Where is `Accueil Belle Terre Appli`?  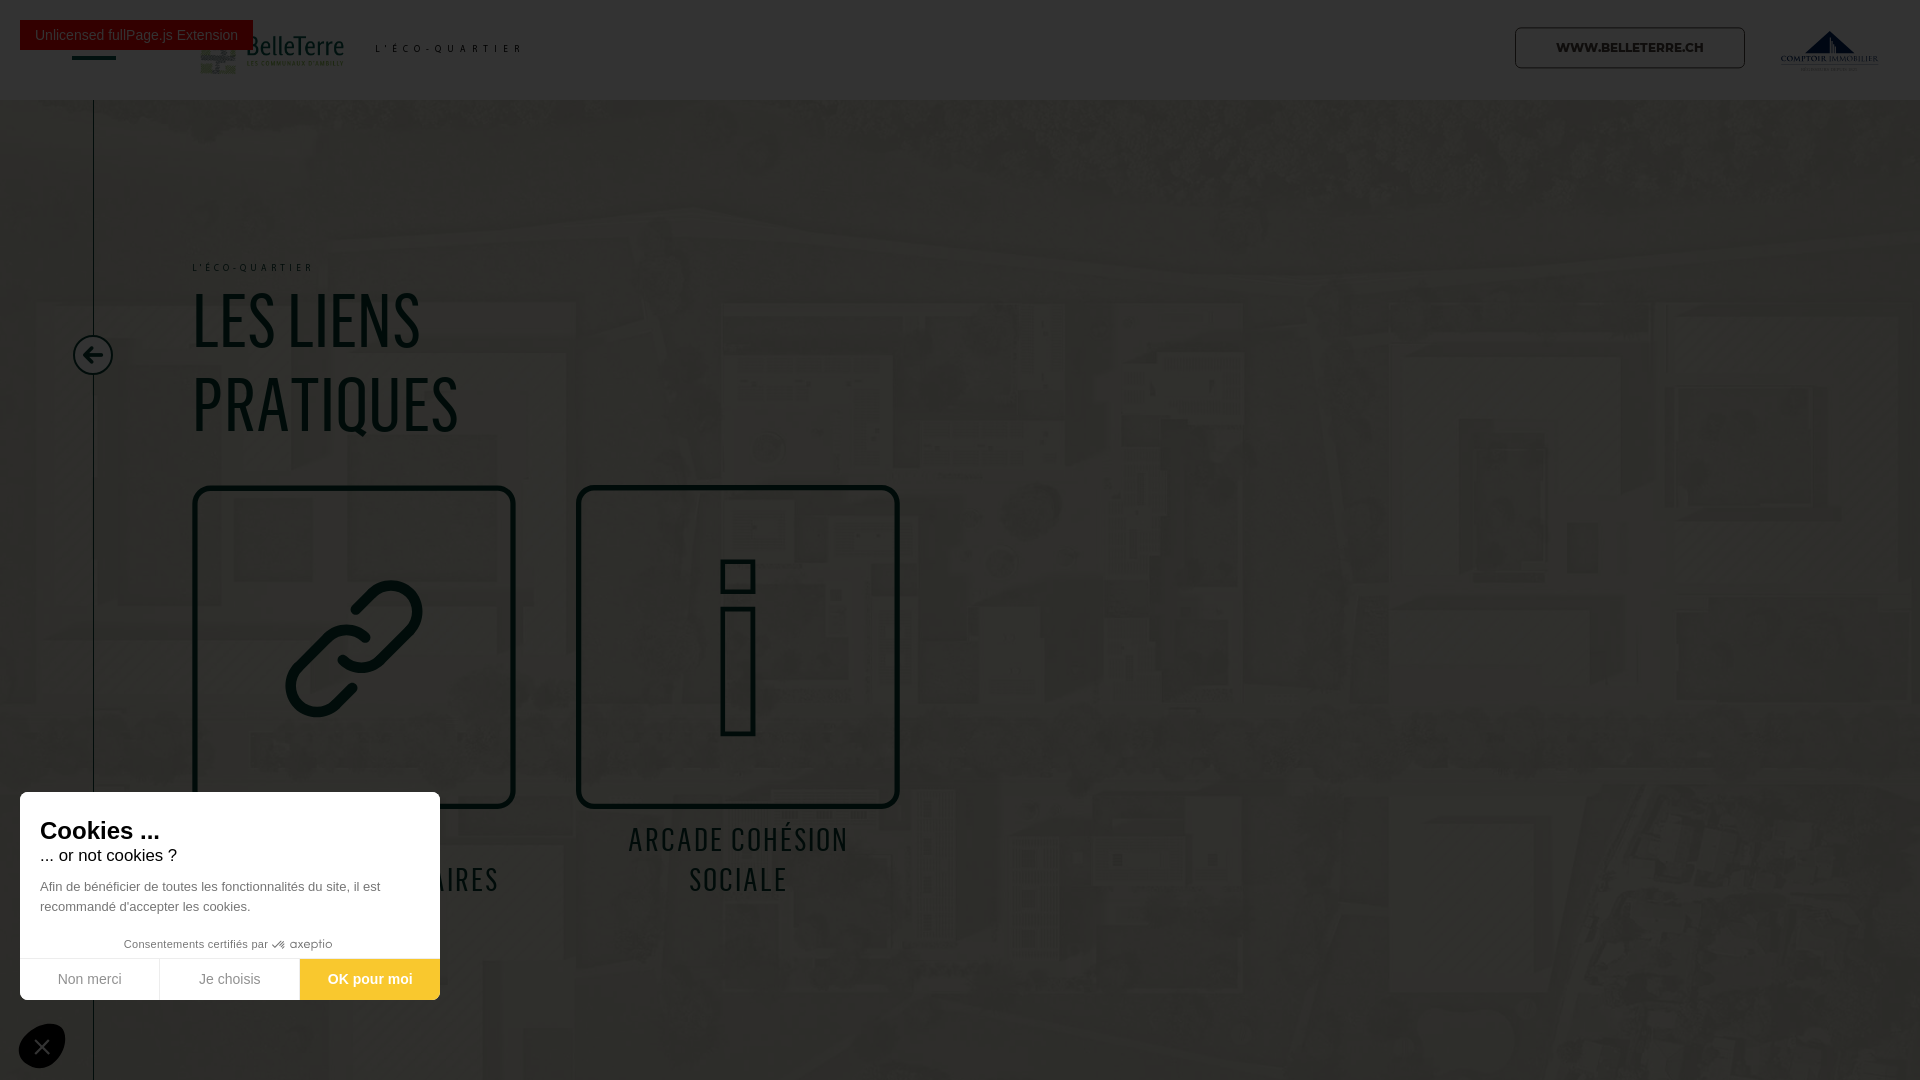 Accueil Belle Terre Appli is located at coordinates (272, 48).